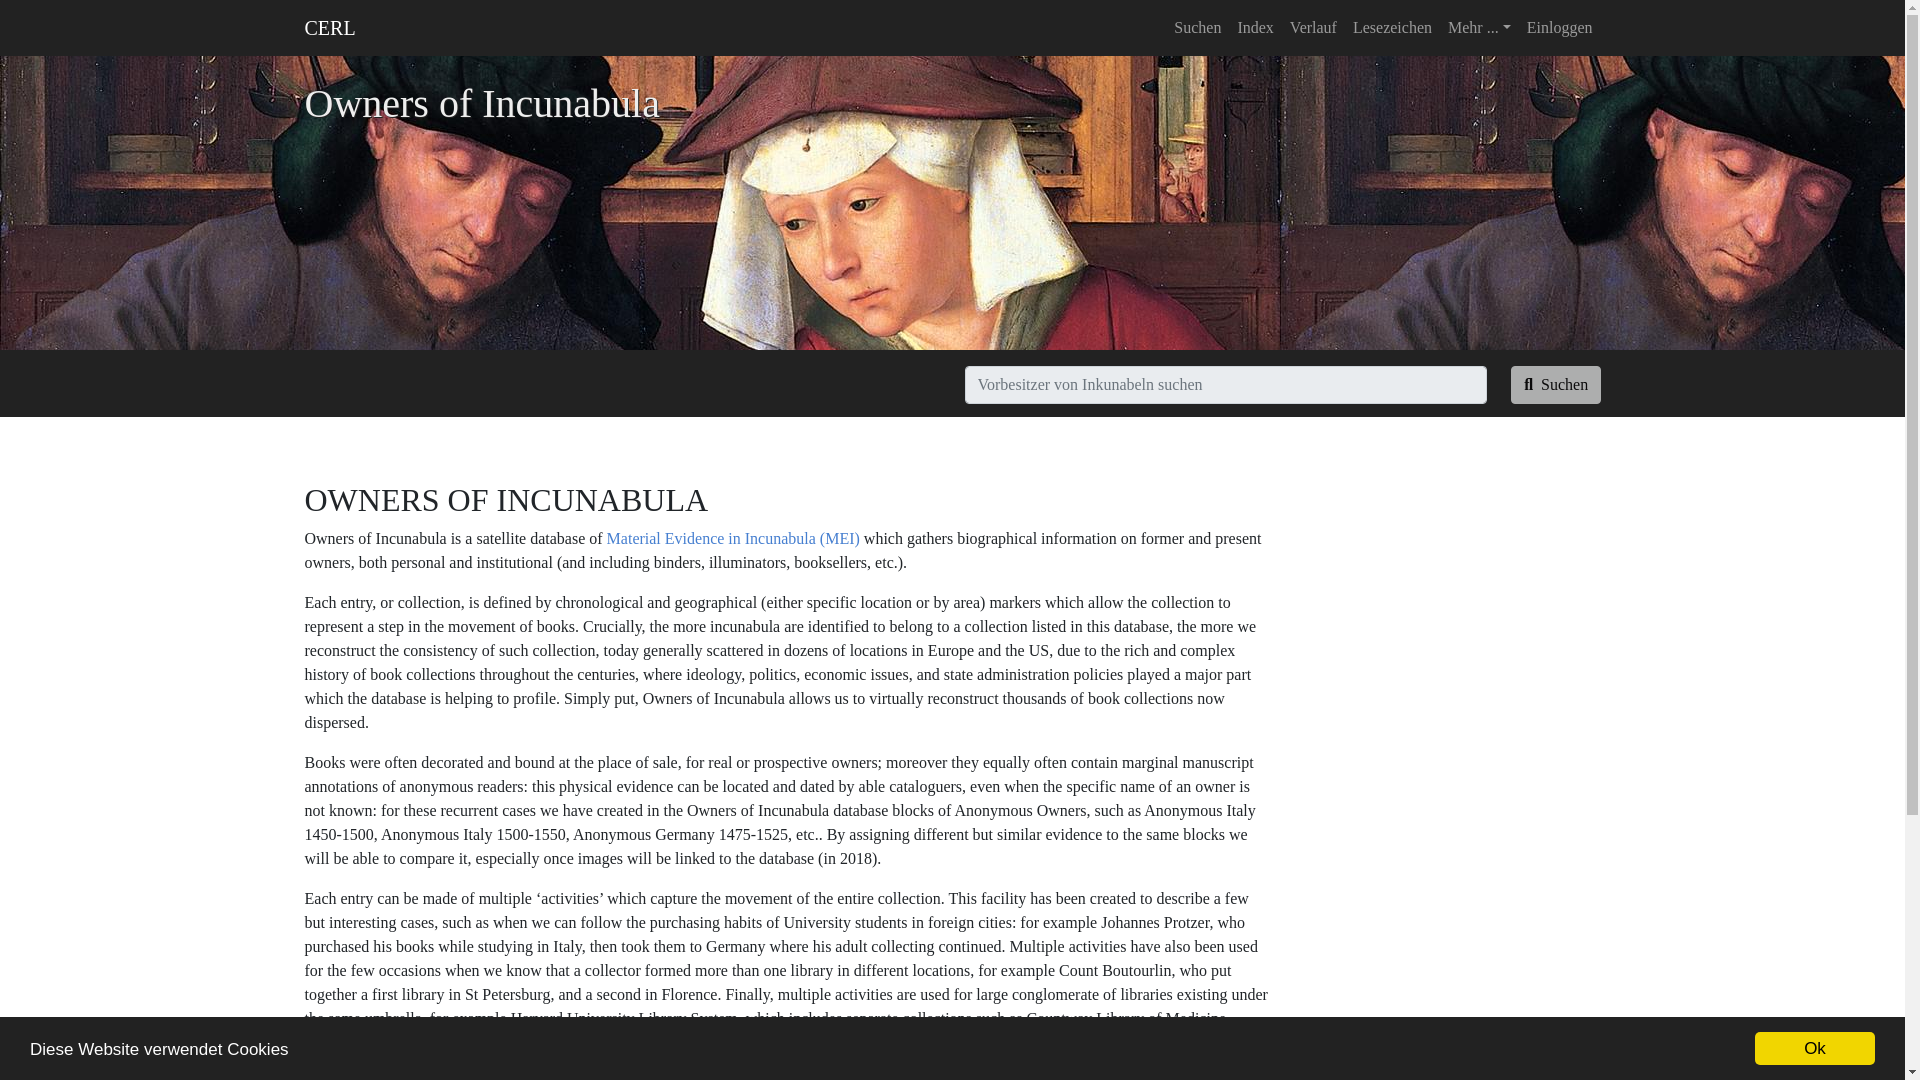 This screenshot has height=1080, width=1920. Describe the element at coordinates (1560, 27) in the screenshot. I see `Einloggen` at that location.